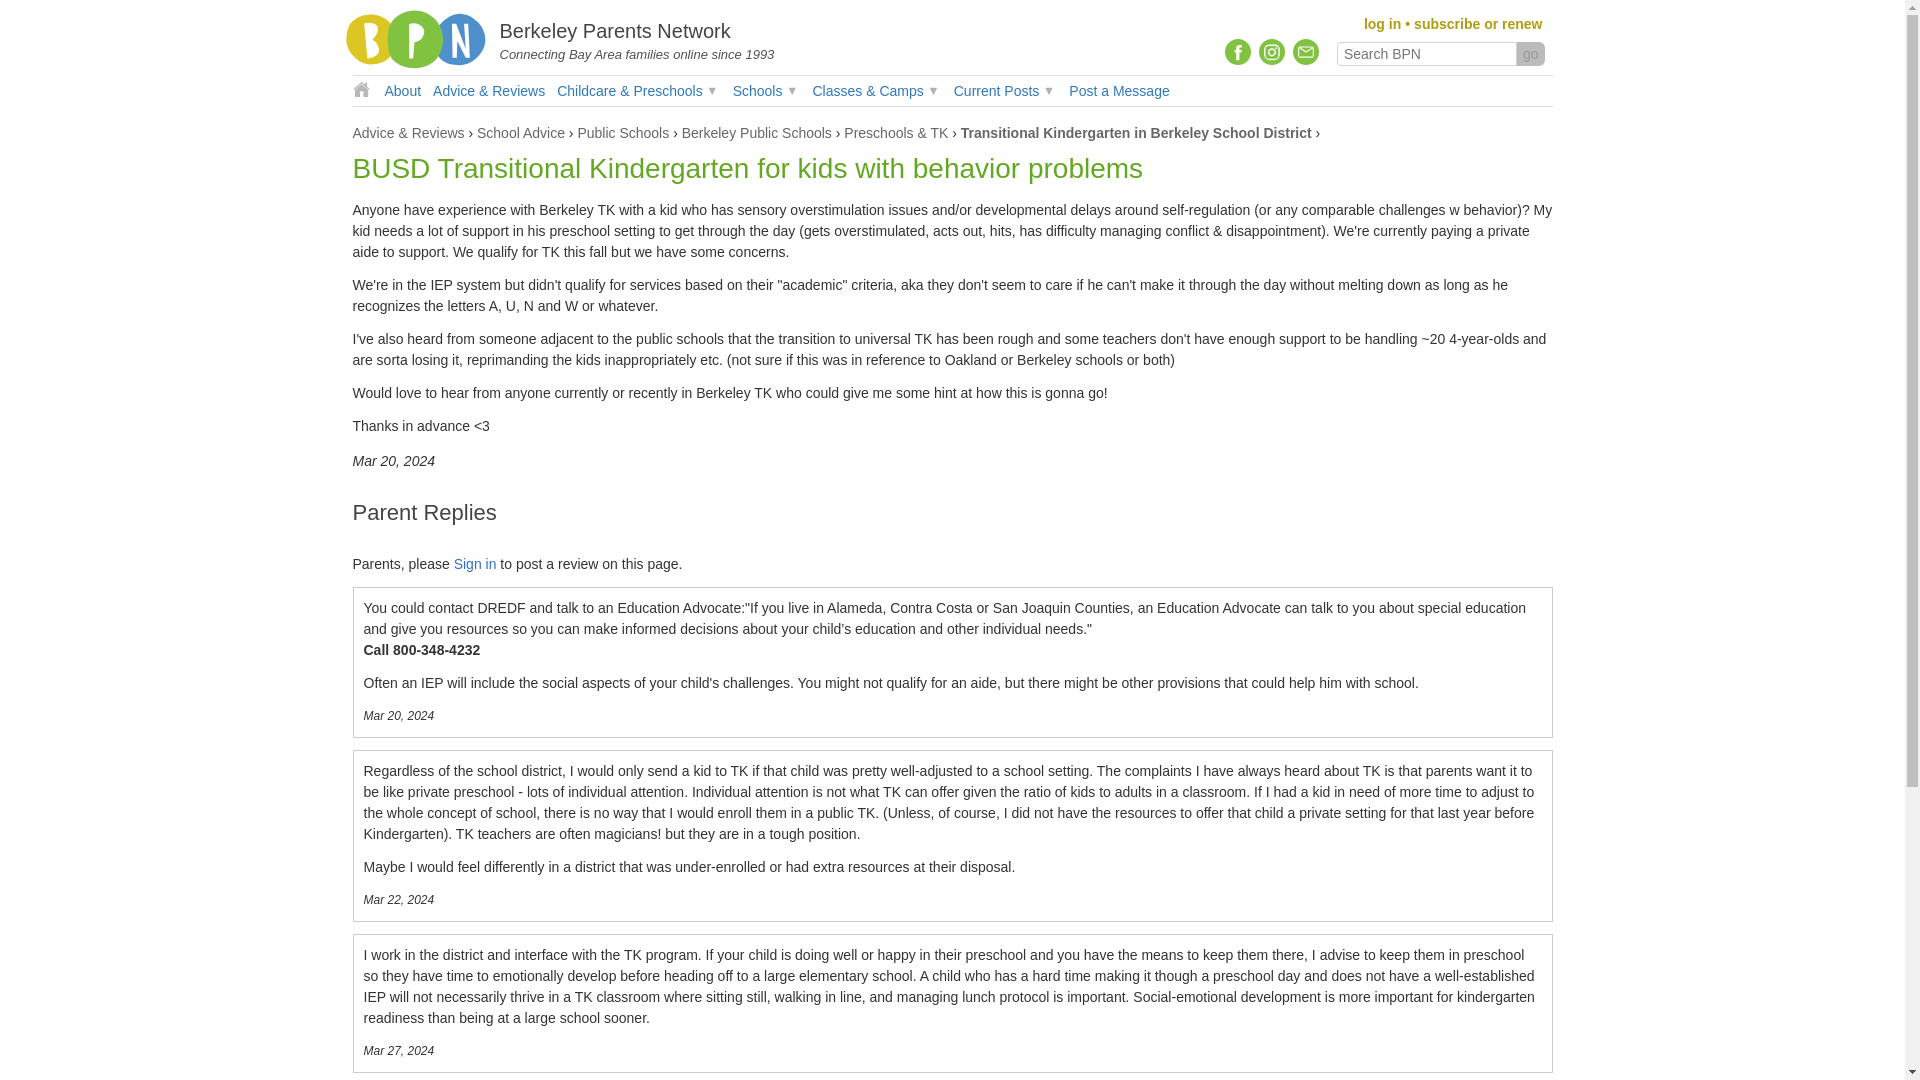  What do you see at coordinates (1238, 51) in the screenshot?
I see `Follow us on Facebook` at bounding box center [1238, 51].